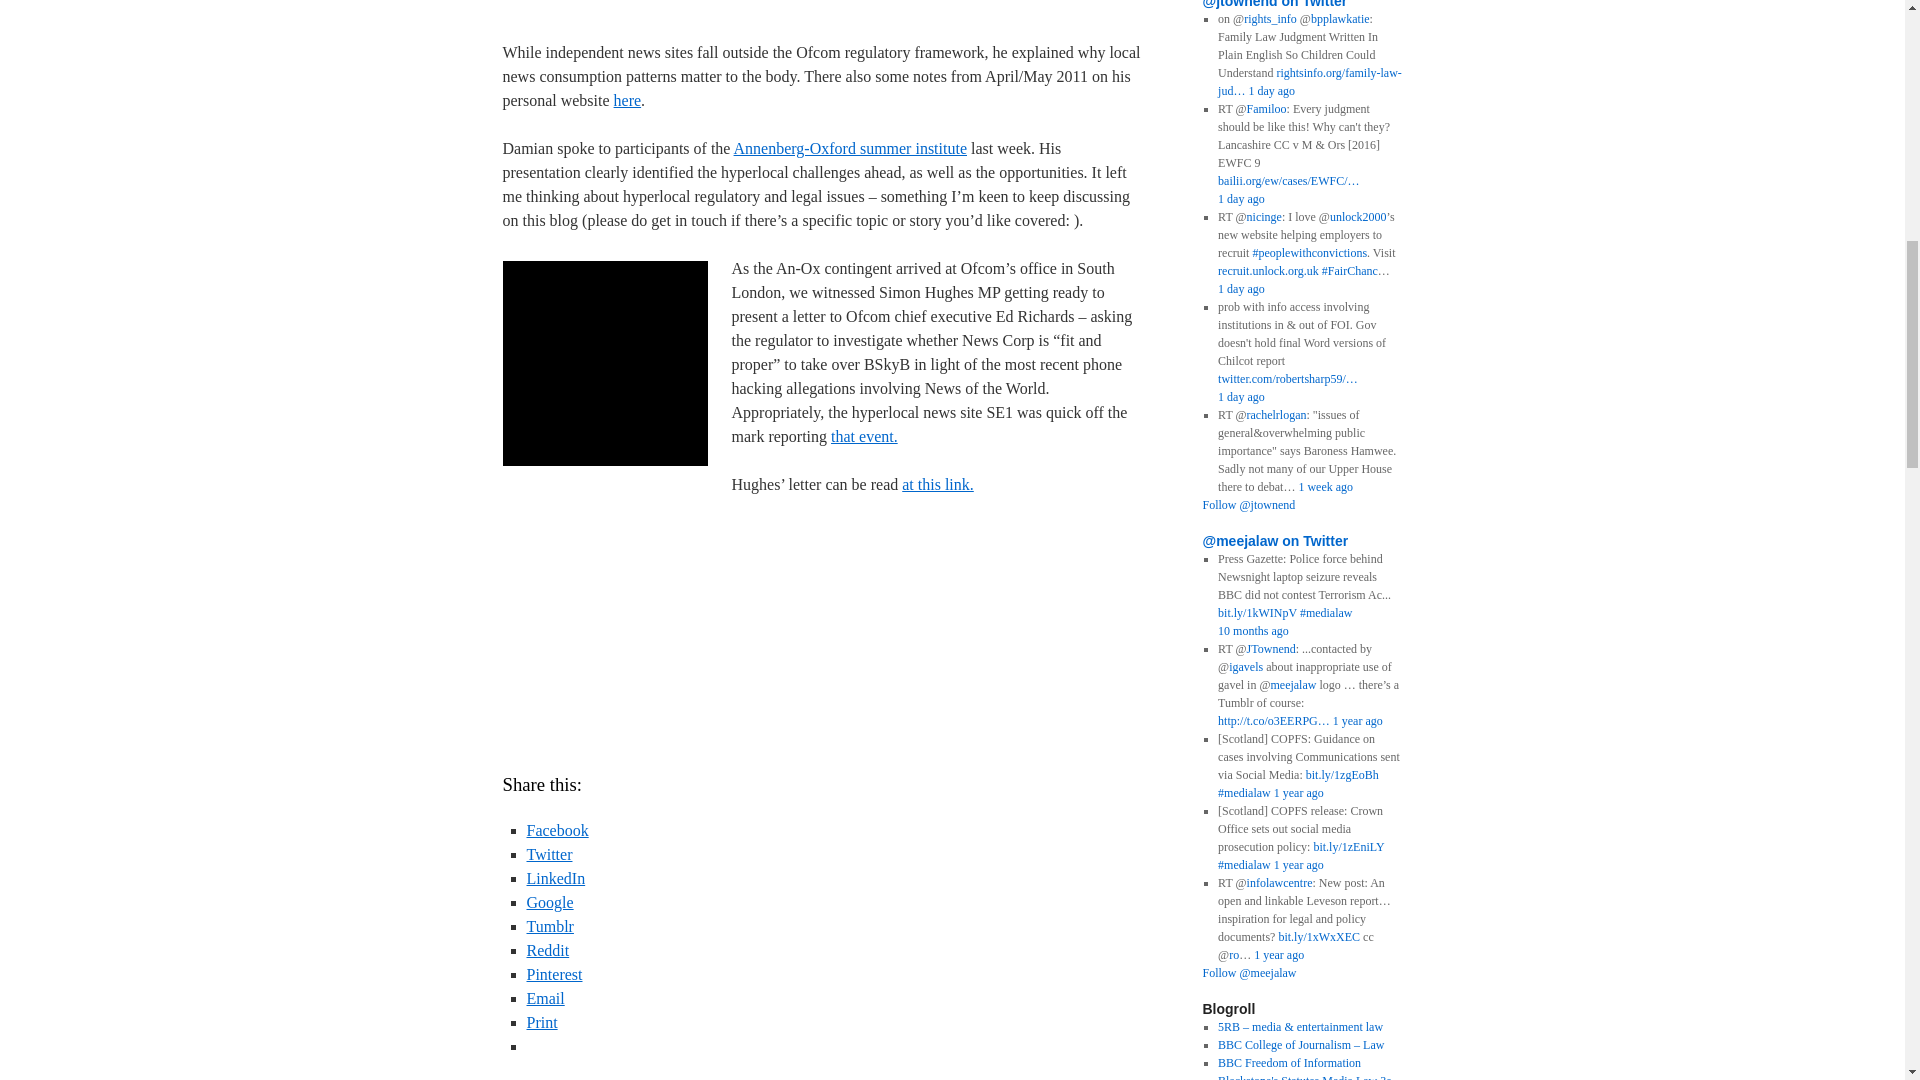  I want to click on photo, so click(604, 363).